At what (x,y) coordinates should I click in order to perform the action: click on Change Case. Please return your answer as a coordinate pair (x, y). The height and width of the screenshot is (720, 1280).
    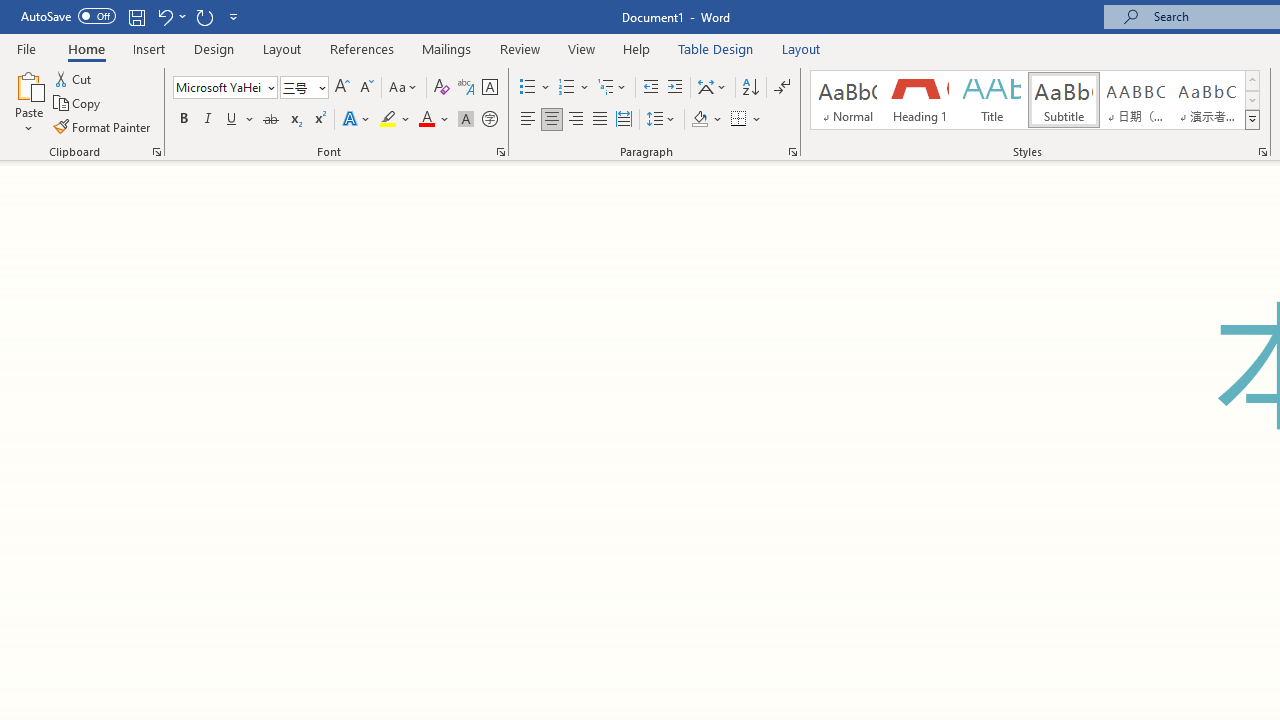
    Looking at the image, I should click on (404, 88).